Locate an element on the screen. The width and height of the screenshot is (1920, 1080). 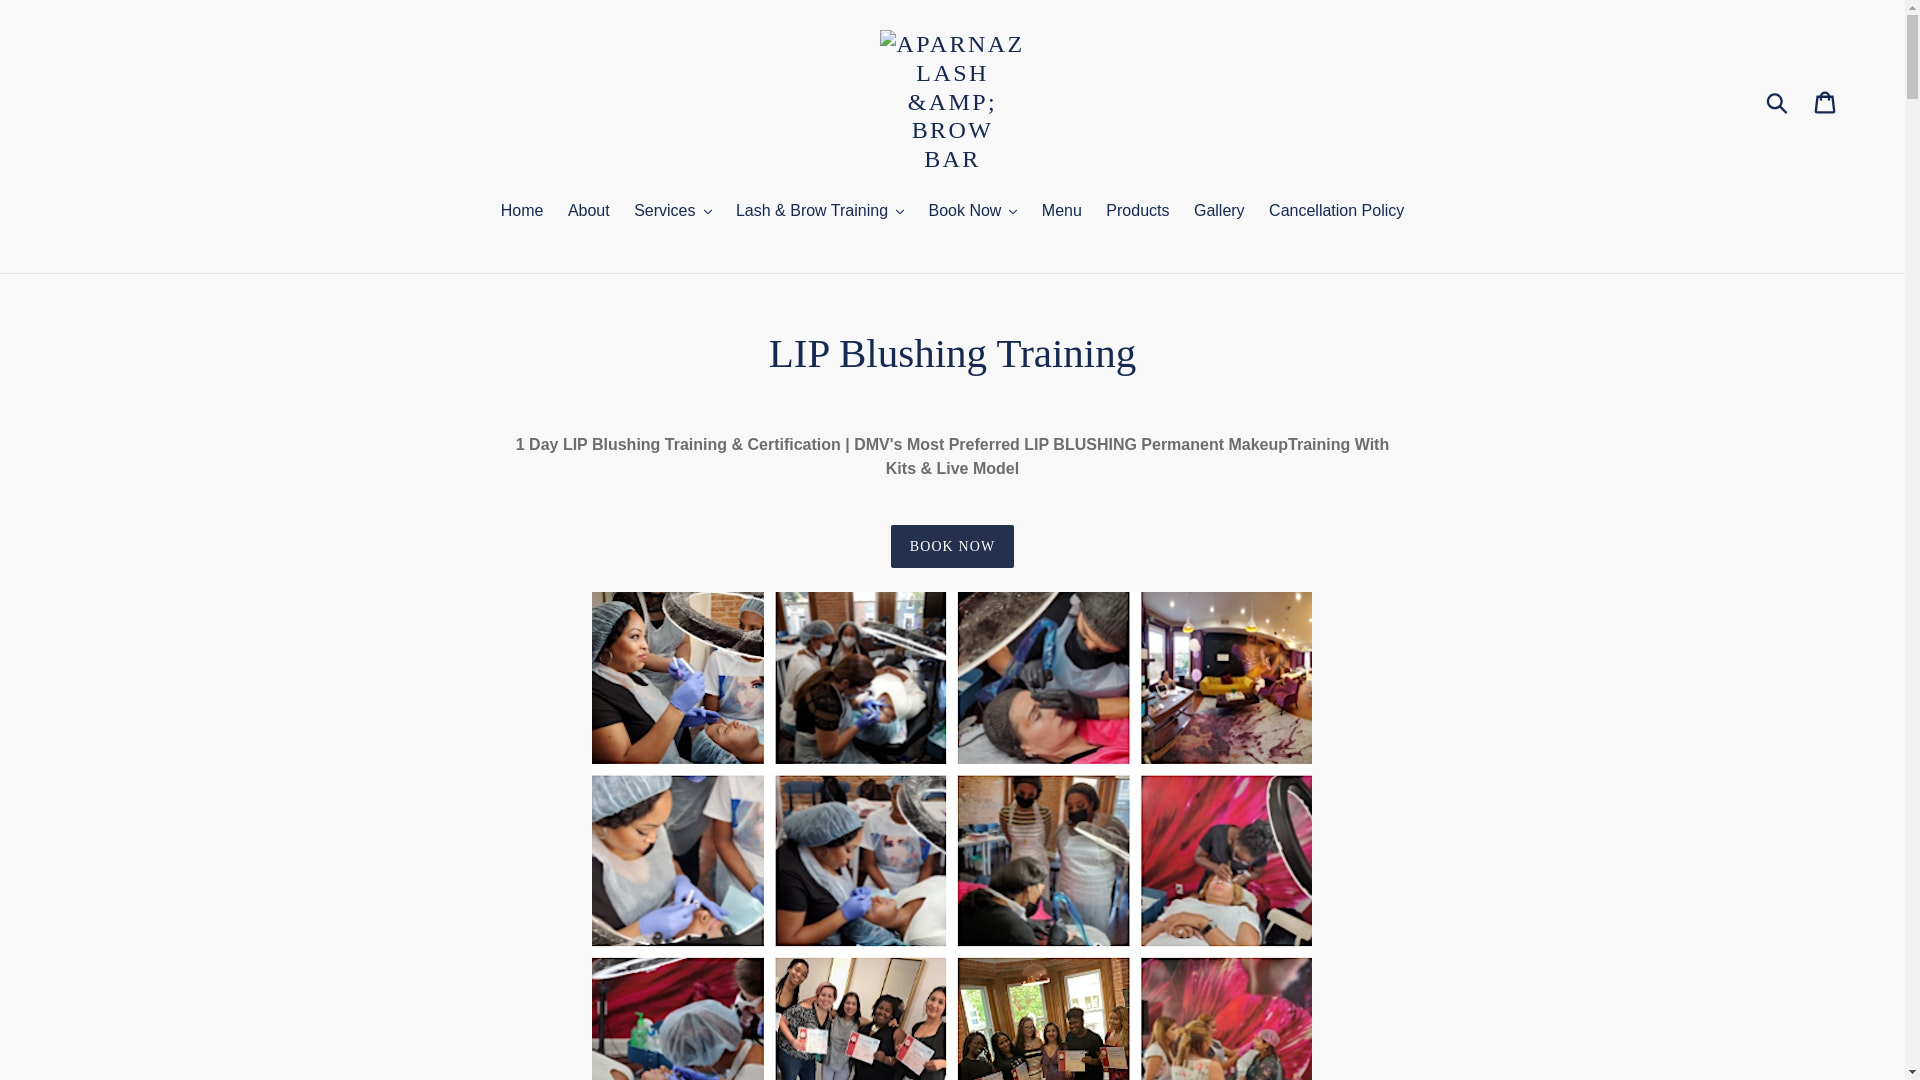
Cart is located at coordinates (1826, 102).